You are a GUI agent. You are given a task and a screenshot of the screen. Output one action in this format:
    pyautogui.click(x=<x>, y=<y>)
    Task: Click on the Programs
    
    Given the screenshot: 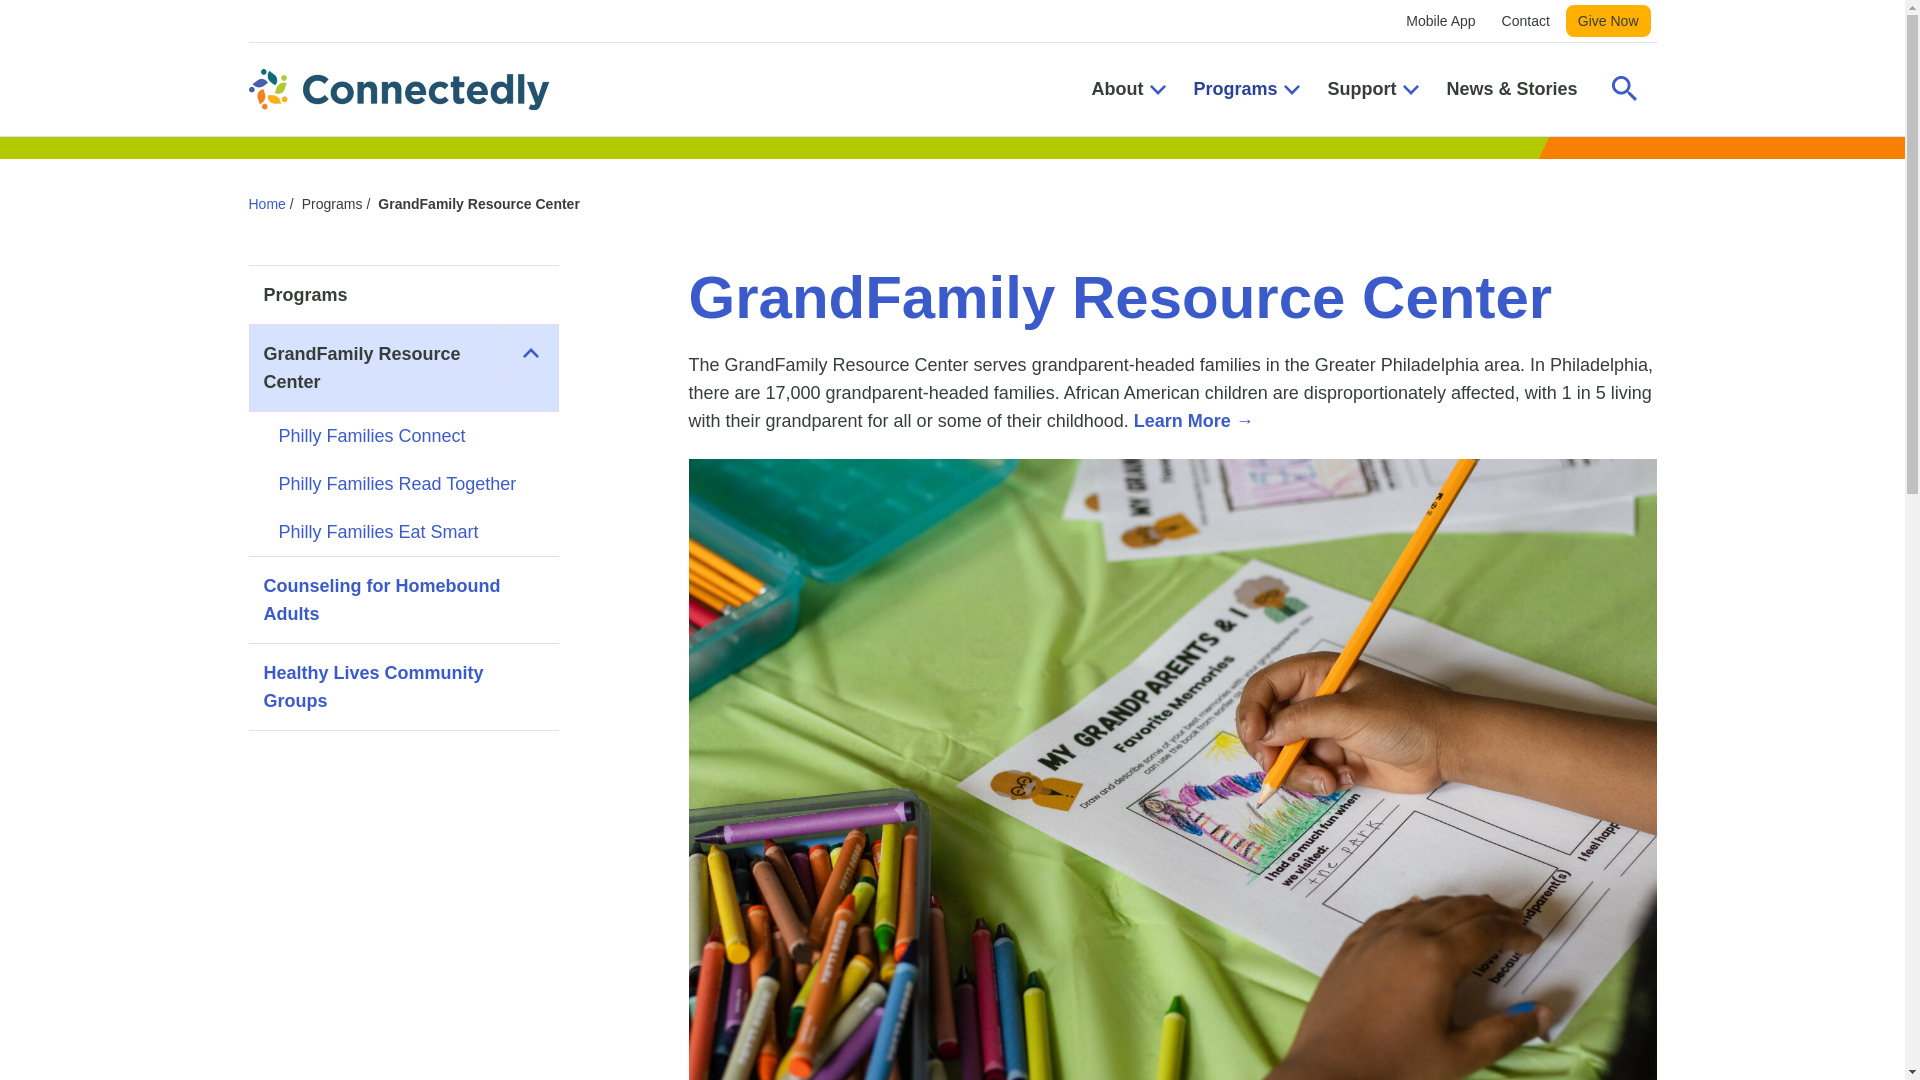 What is the action you would take?
    pyautogui.click(x=1244, y=90)
    